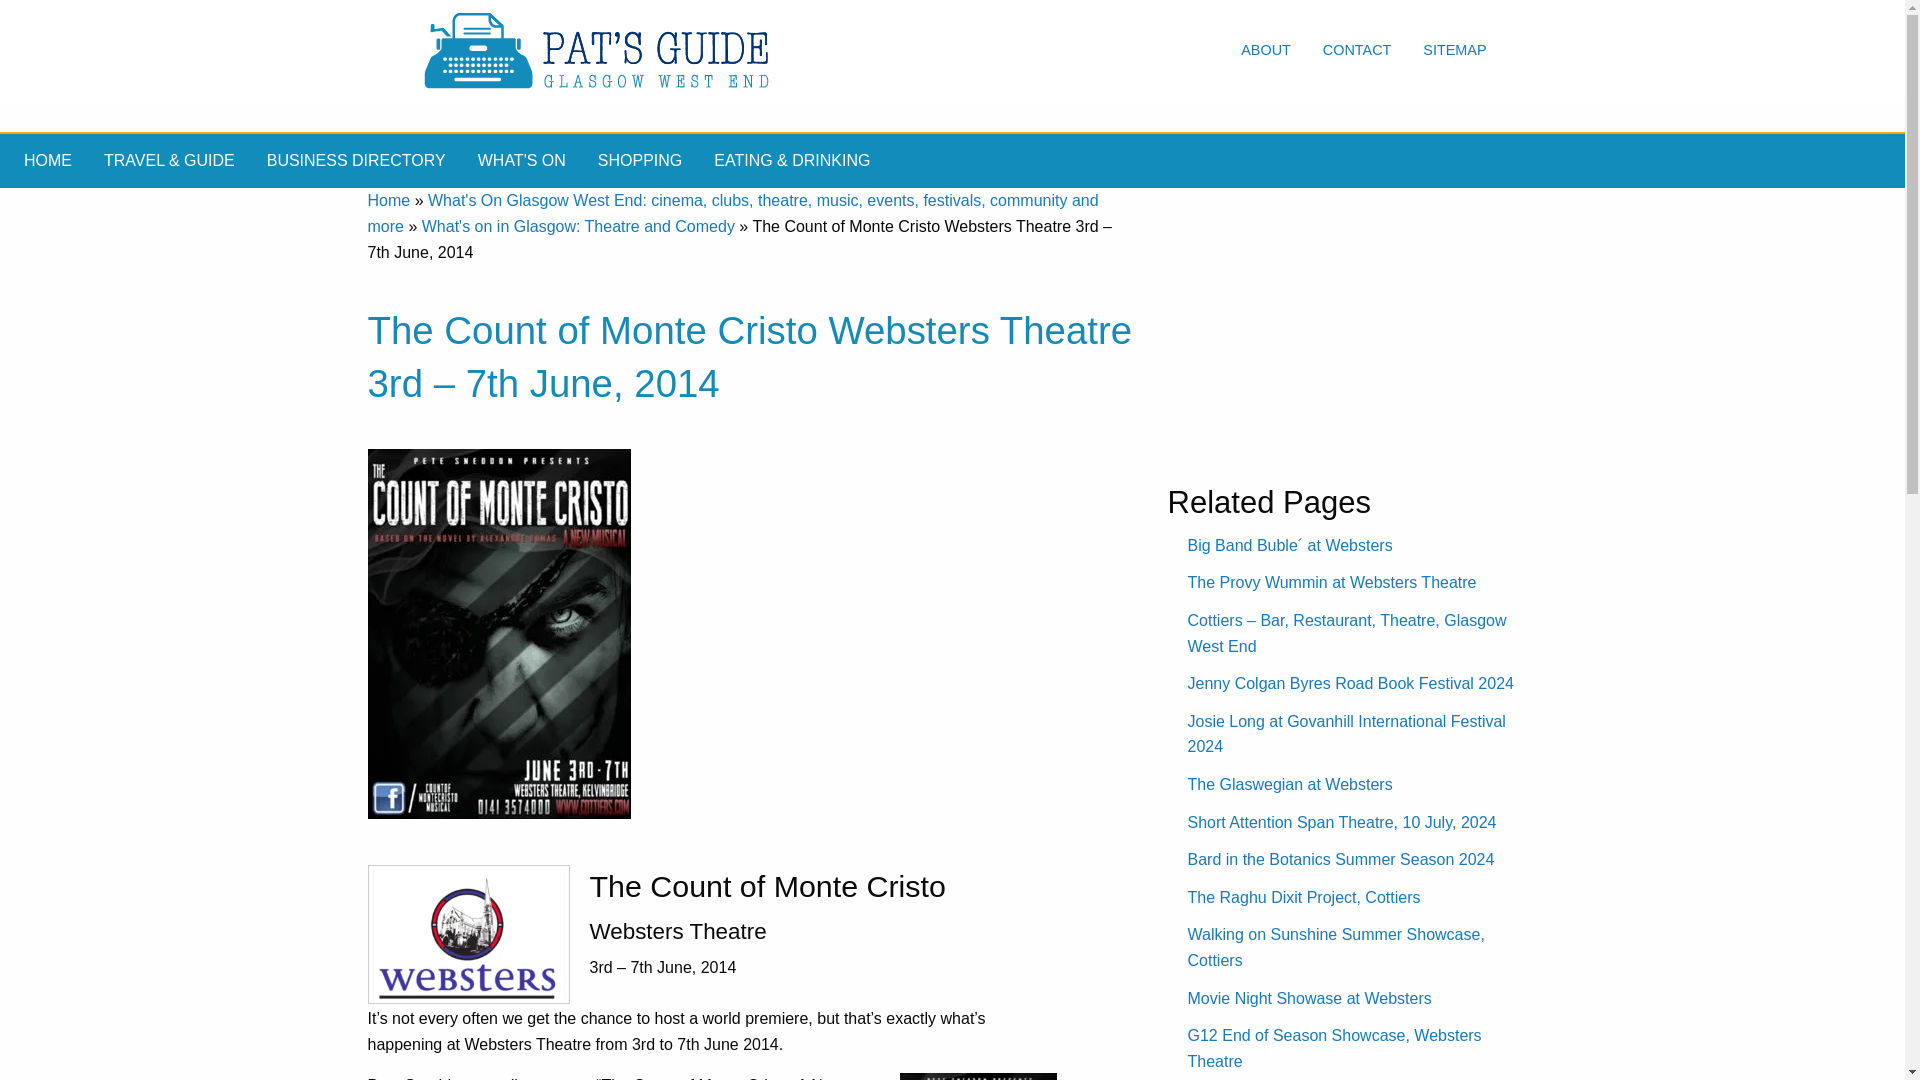  I want to click on Jenny Colgan Byres Road Book Festival 2024, so click(1351, 684).